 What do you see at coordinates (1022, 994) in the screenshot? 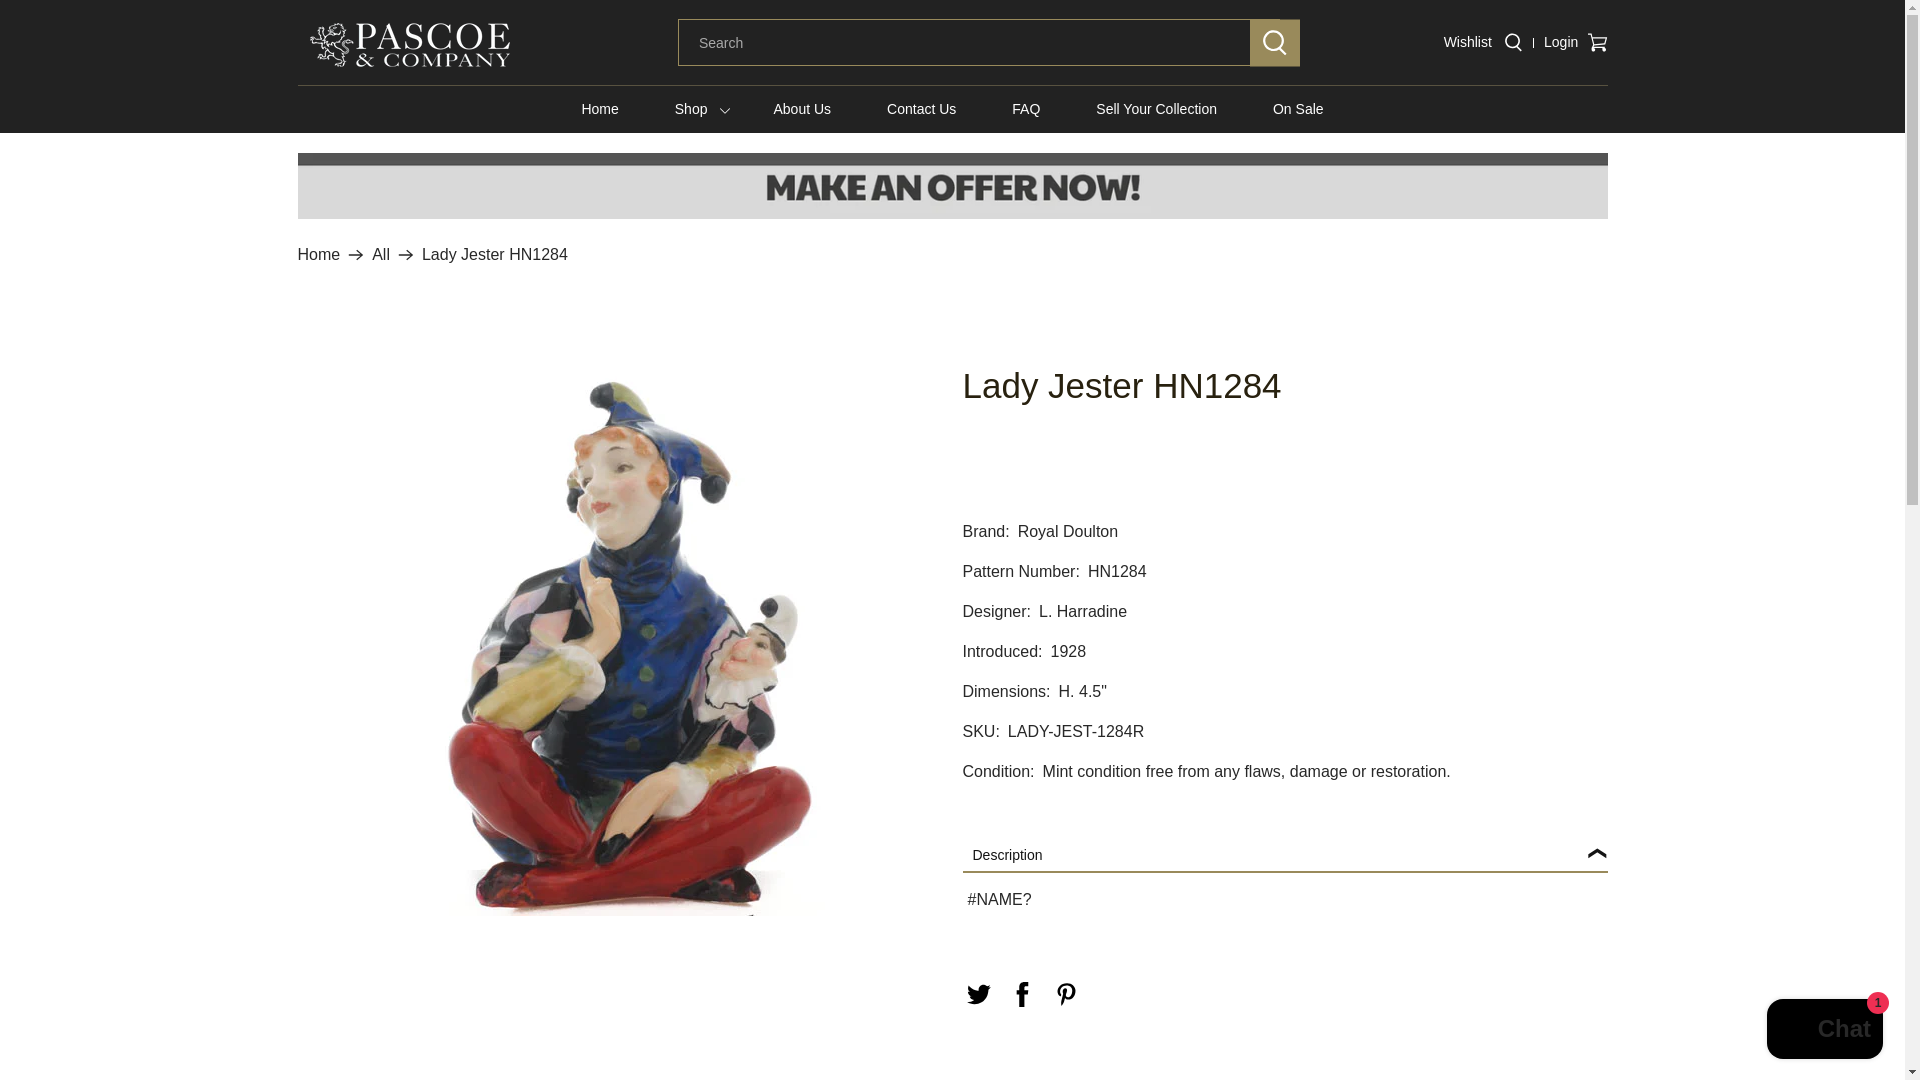
I see `Share this on Facebook` at bounding box center [1022, 994].